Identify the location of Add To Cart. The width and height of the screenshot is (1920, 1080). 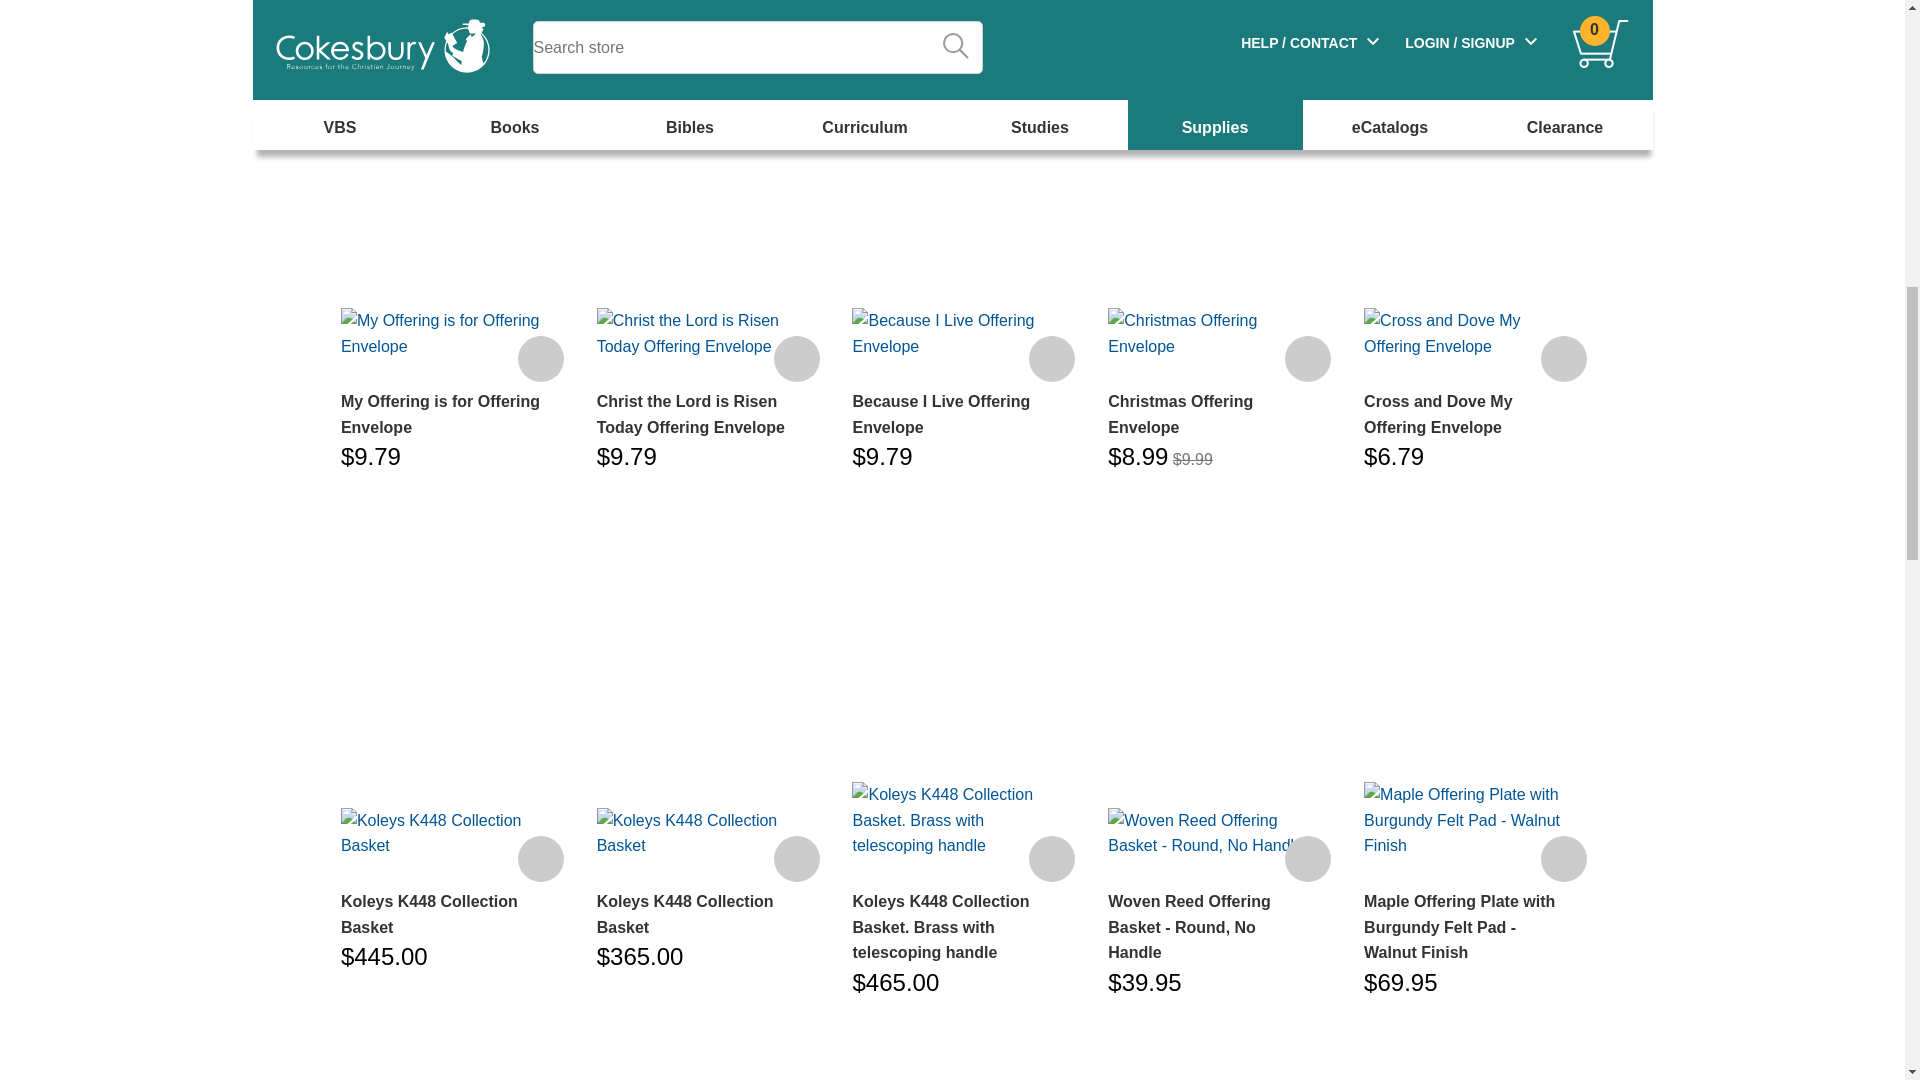
(1307, 858).